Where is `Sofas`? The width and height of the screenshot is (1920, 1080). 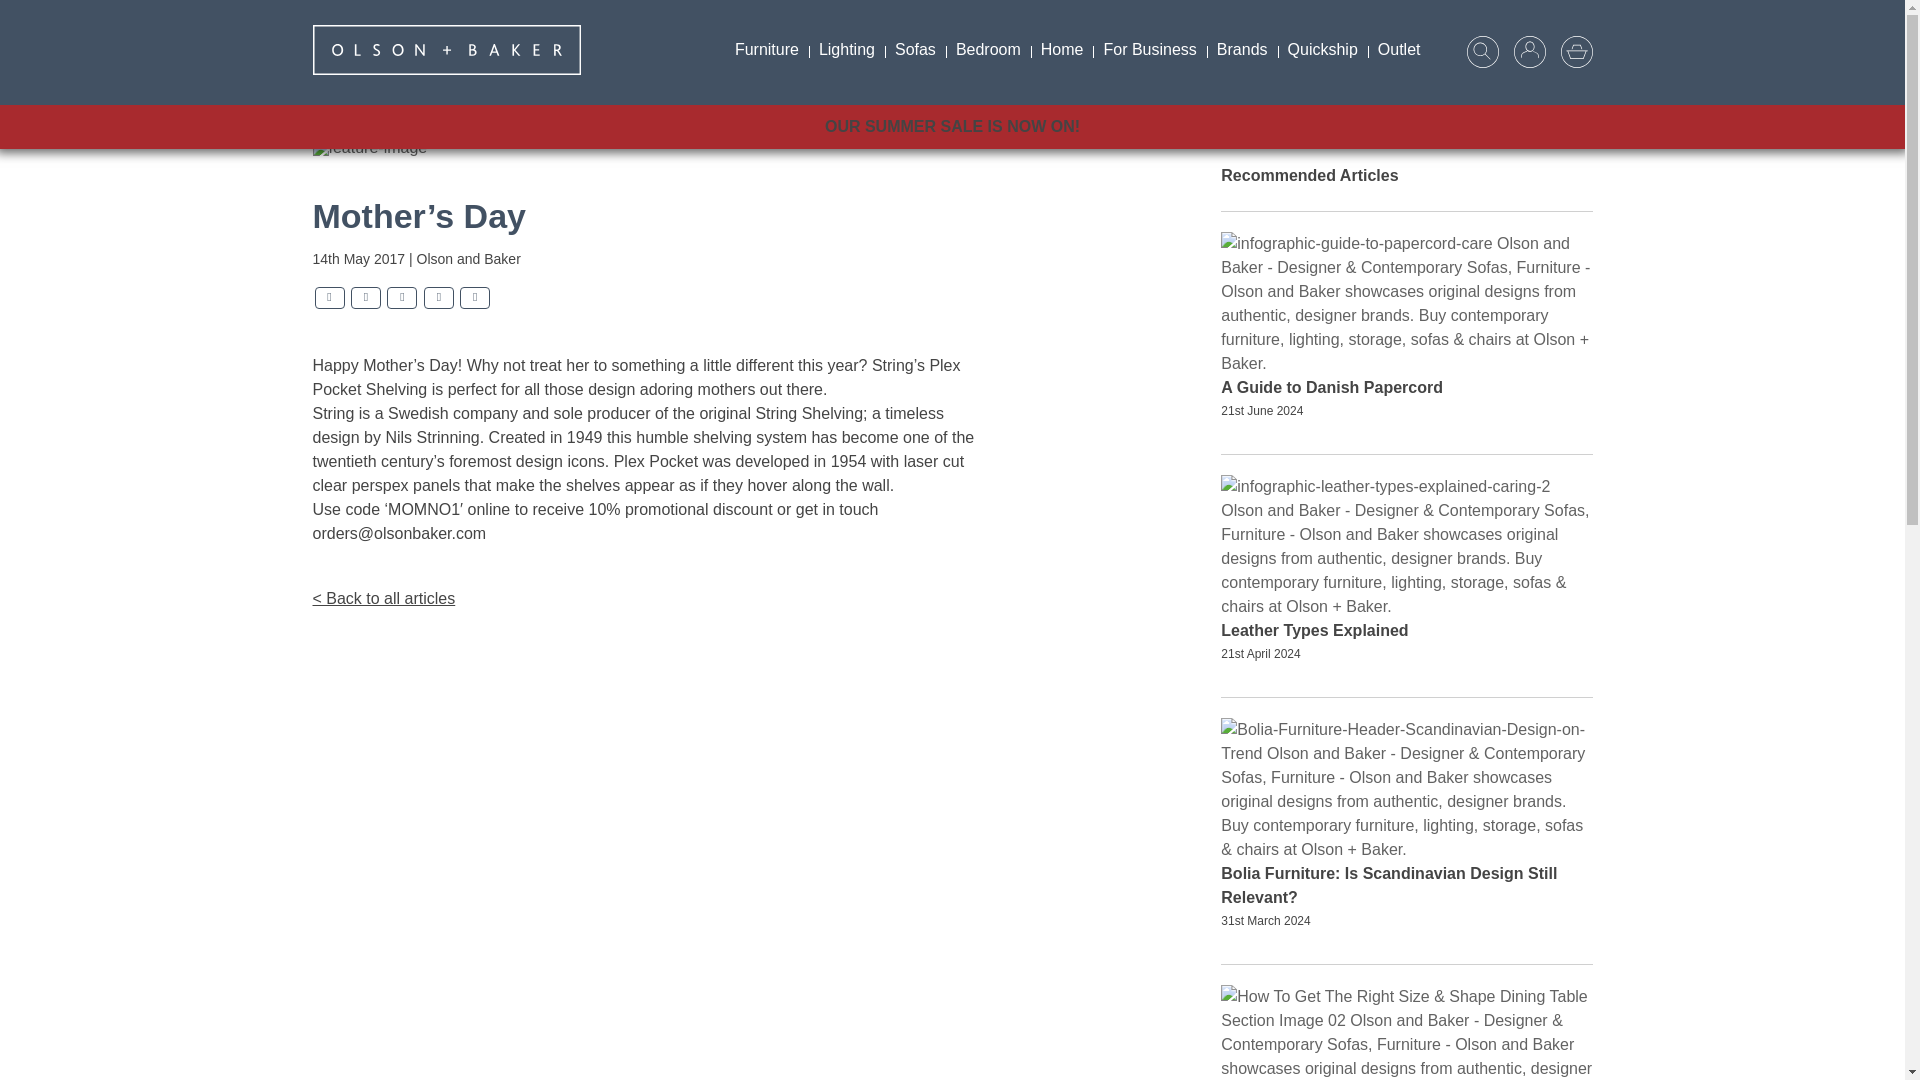
Sofas is located at coordinates (916, 49).